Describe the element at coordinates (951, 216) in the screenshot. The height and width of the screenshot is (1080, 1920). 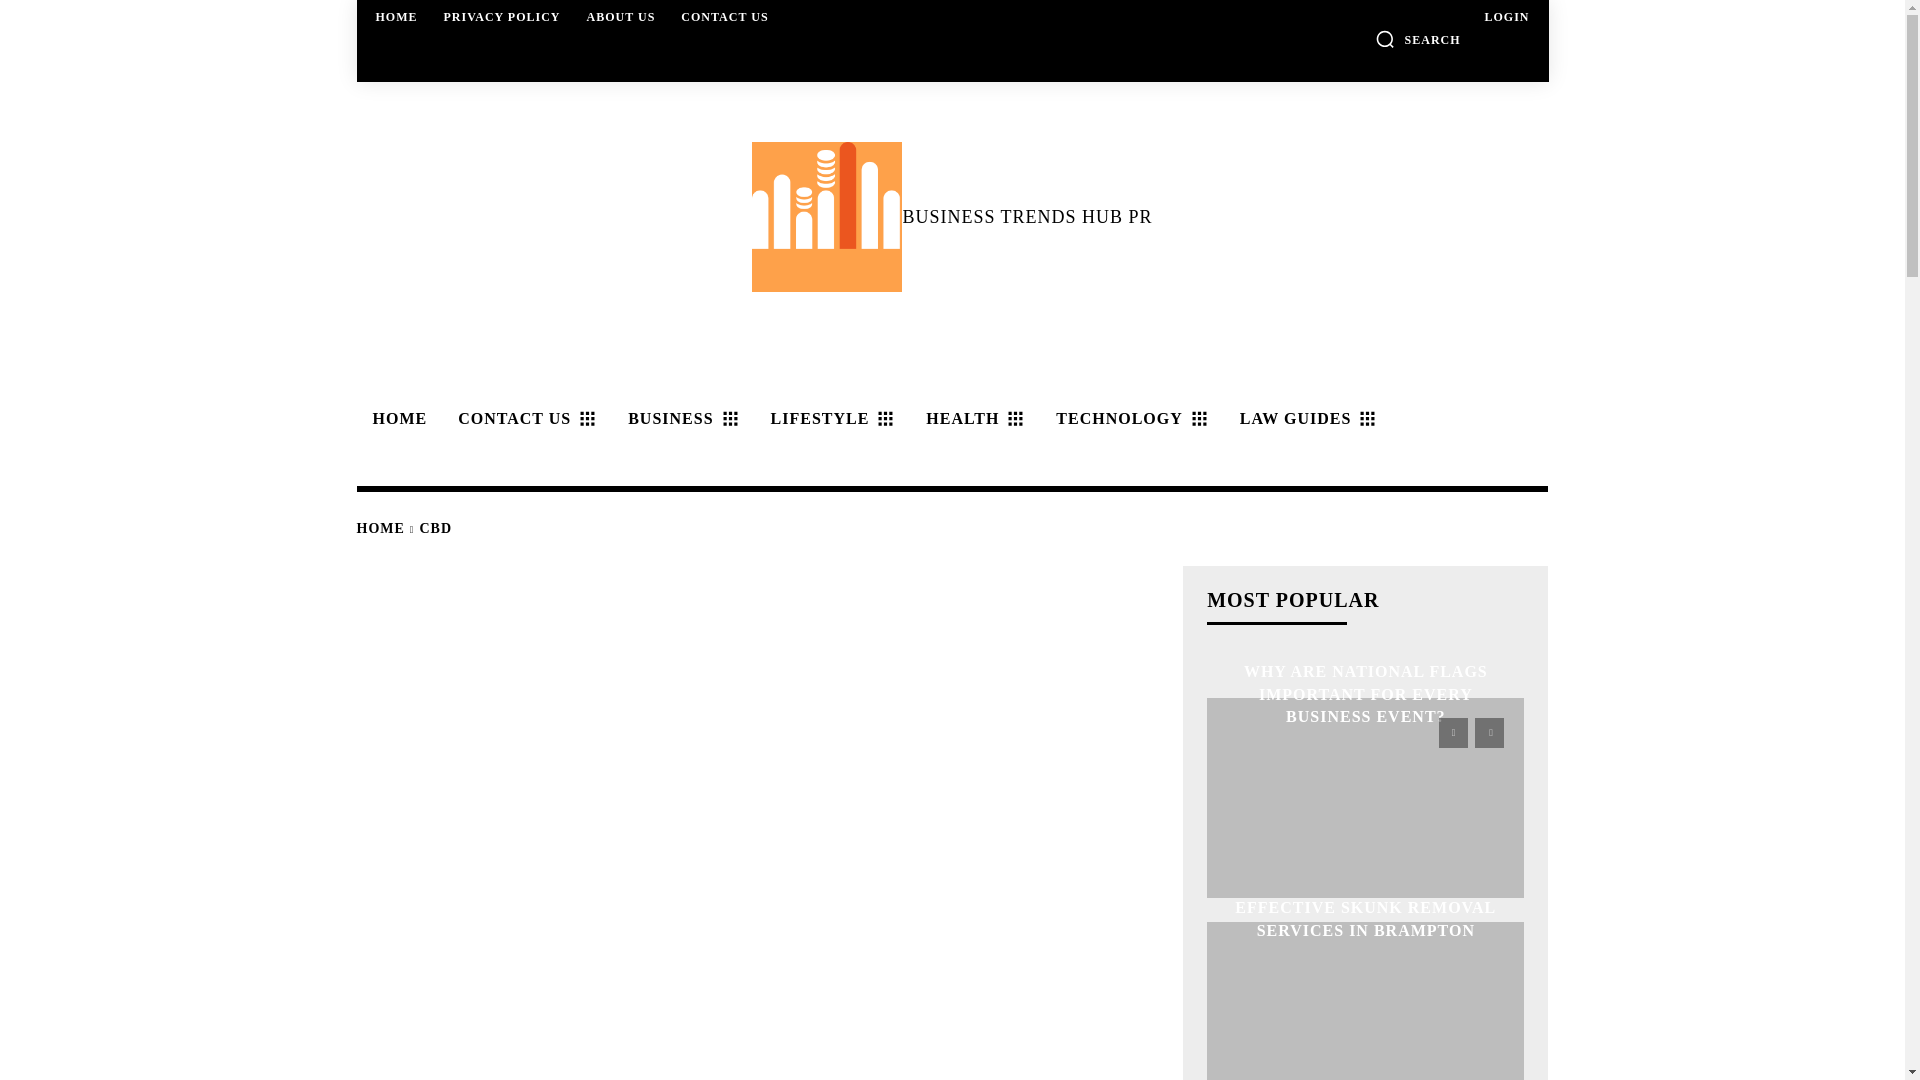
I see `BUSINESS TRENDS HUB PR` at that location.